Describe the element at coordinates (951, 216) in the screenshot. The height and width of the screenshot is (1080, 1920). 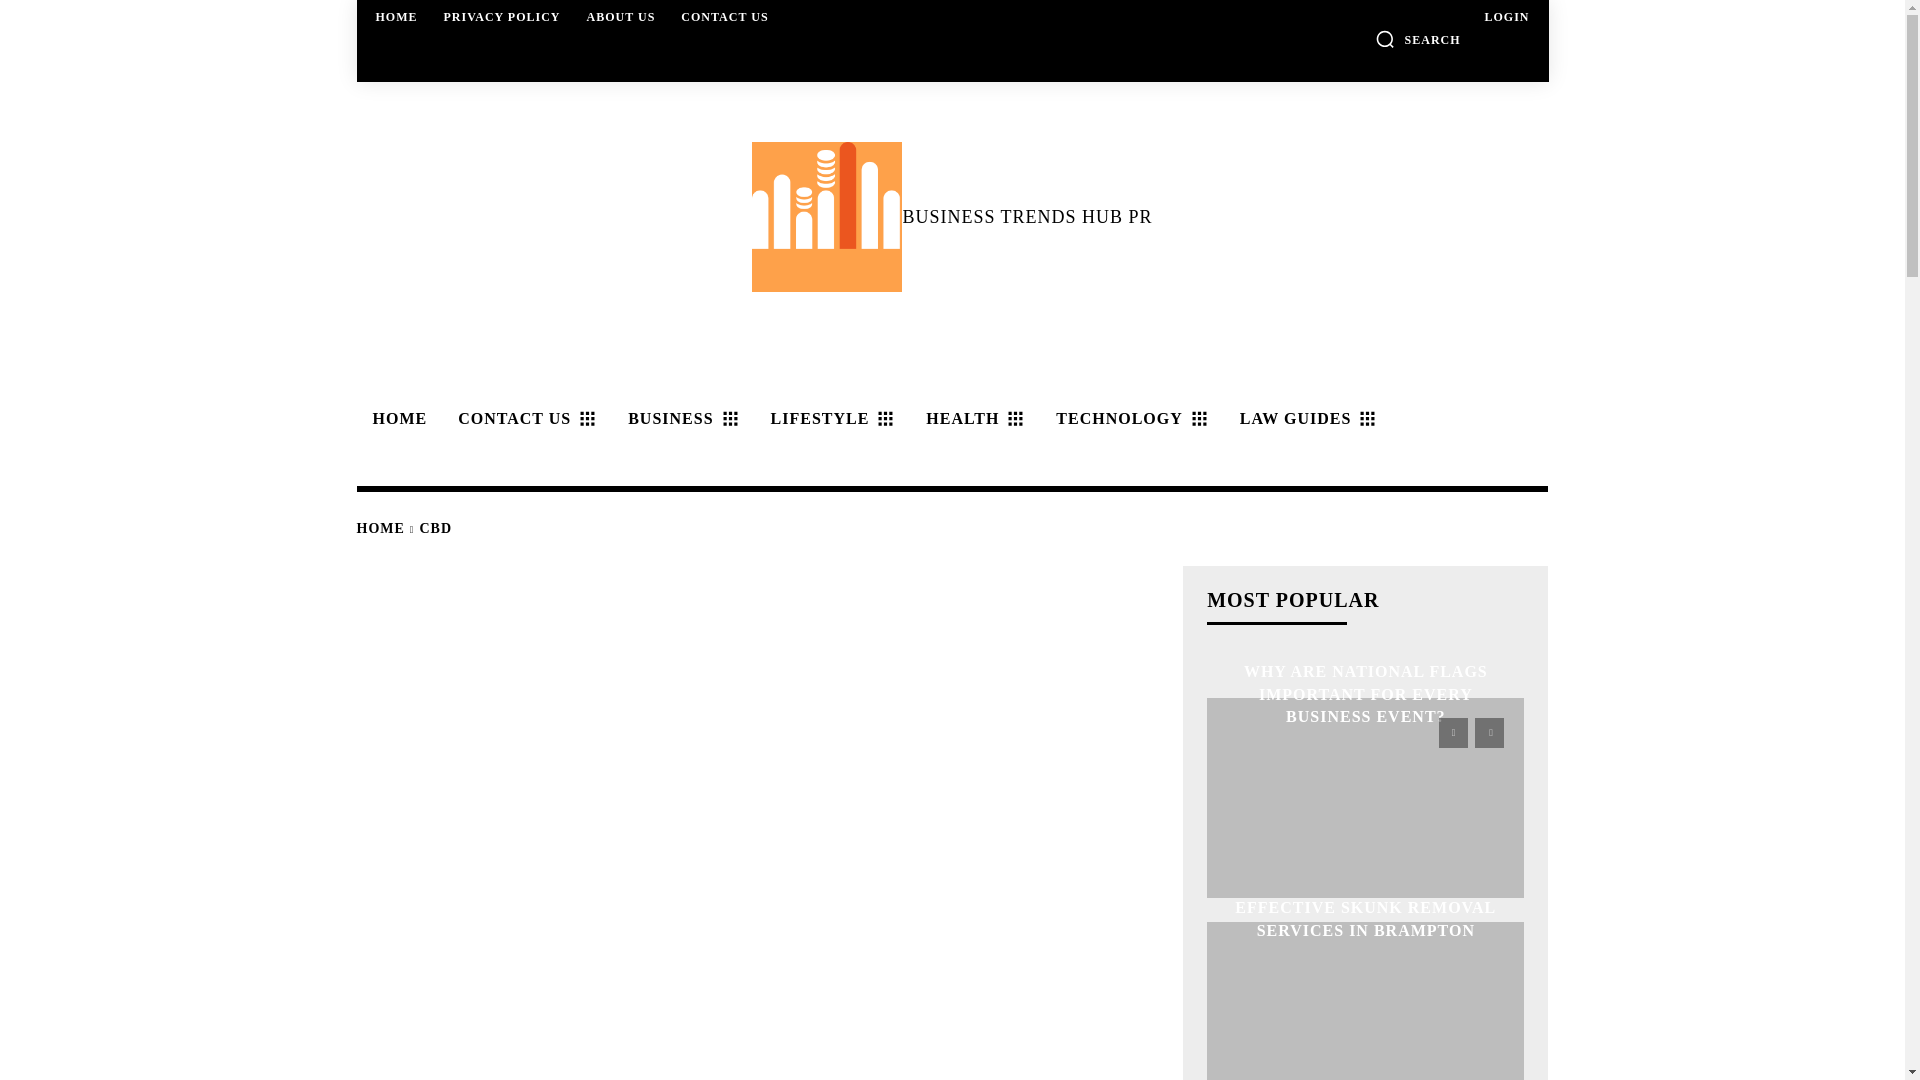
I see `BUSINESS TRENDS HUB PR` at that location.